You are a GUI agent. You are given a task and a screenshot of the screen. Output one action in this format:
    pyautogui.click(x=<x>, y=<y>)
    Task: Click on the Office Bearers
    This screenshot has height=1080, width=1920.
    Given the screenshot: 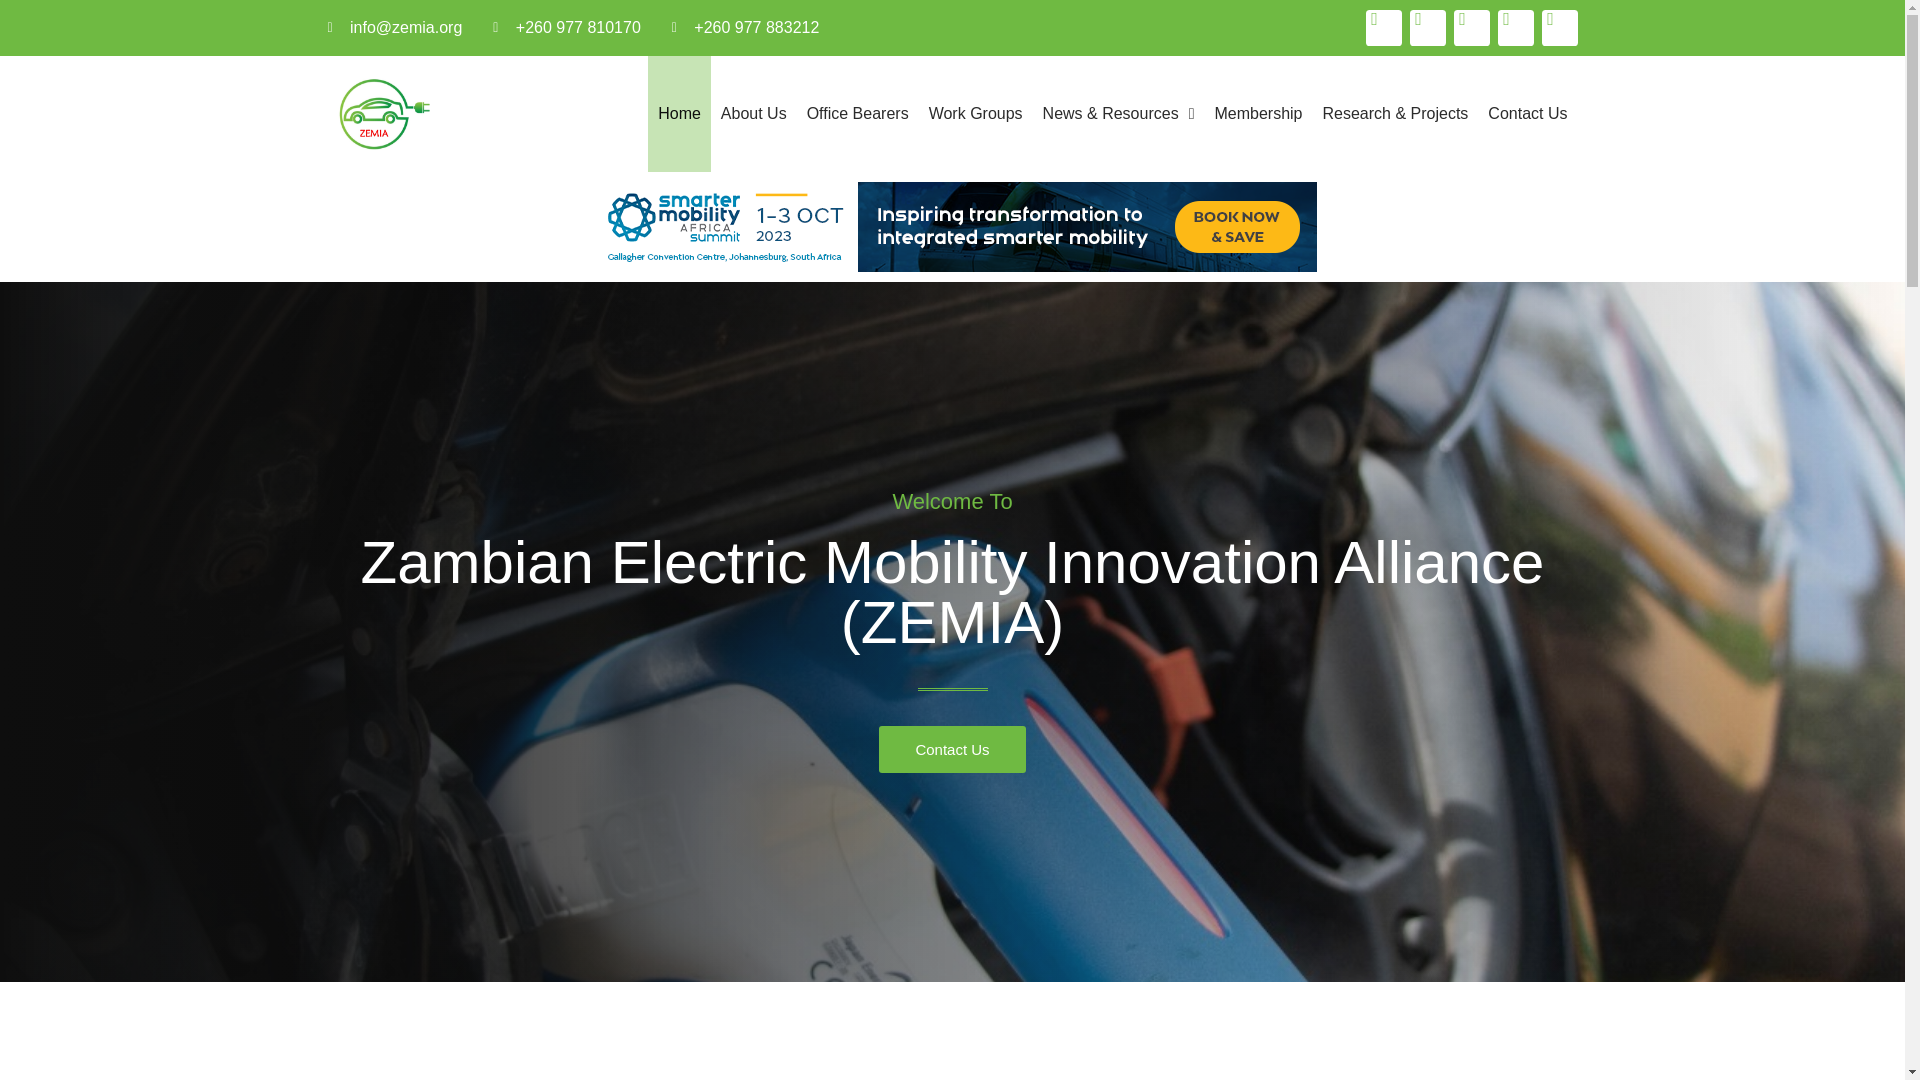 What is the action you would take?
    pyautogui.click(x=858, y=114)
    